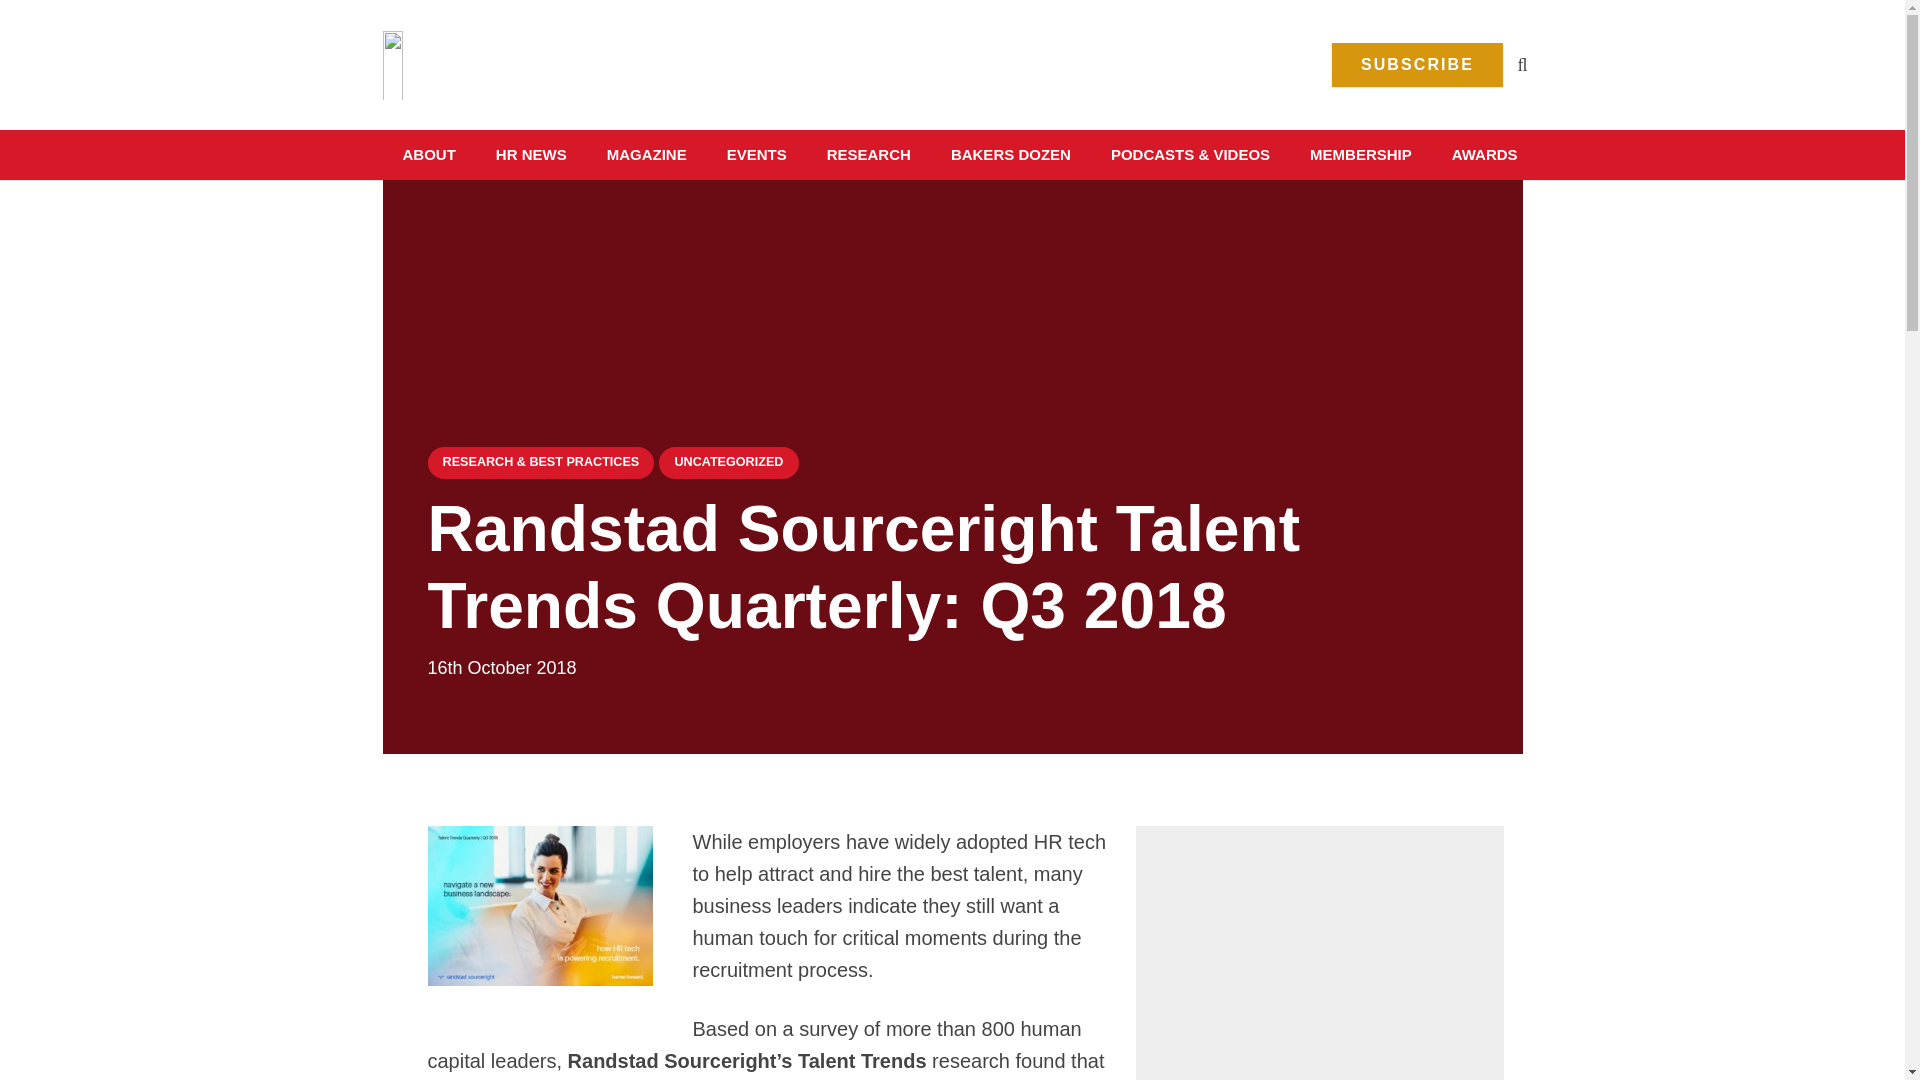 The height and width of the screenshot is (1080, 1920). I want to click on SUBSCRIBE, so click(1418, 65).